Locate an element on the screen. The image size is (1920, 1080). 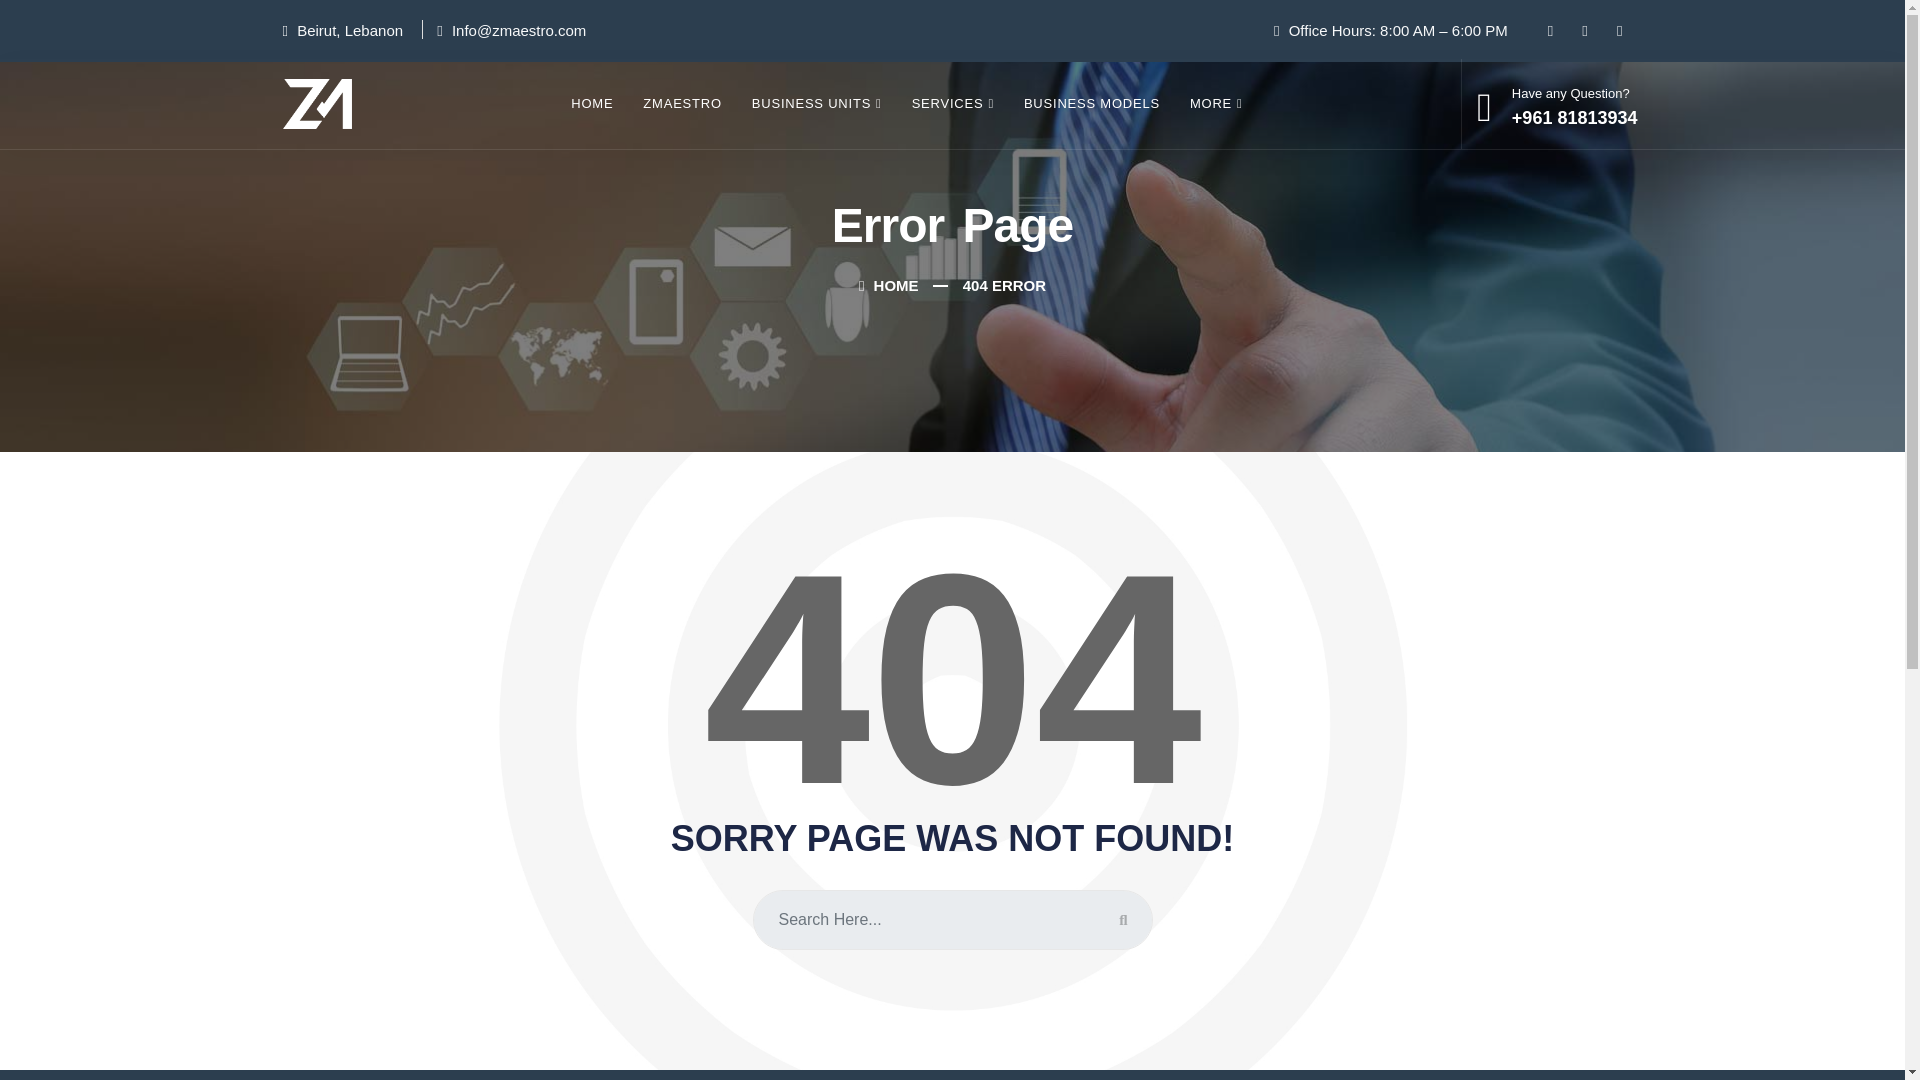
More is located at coordinates (1216, 104).